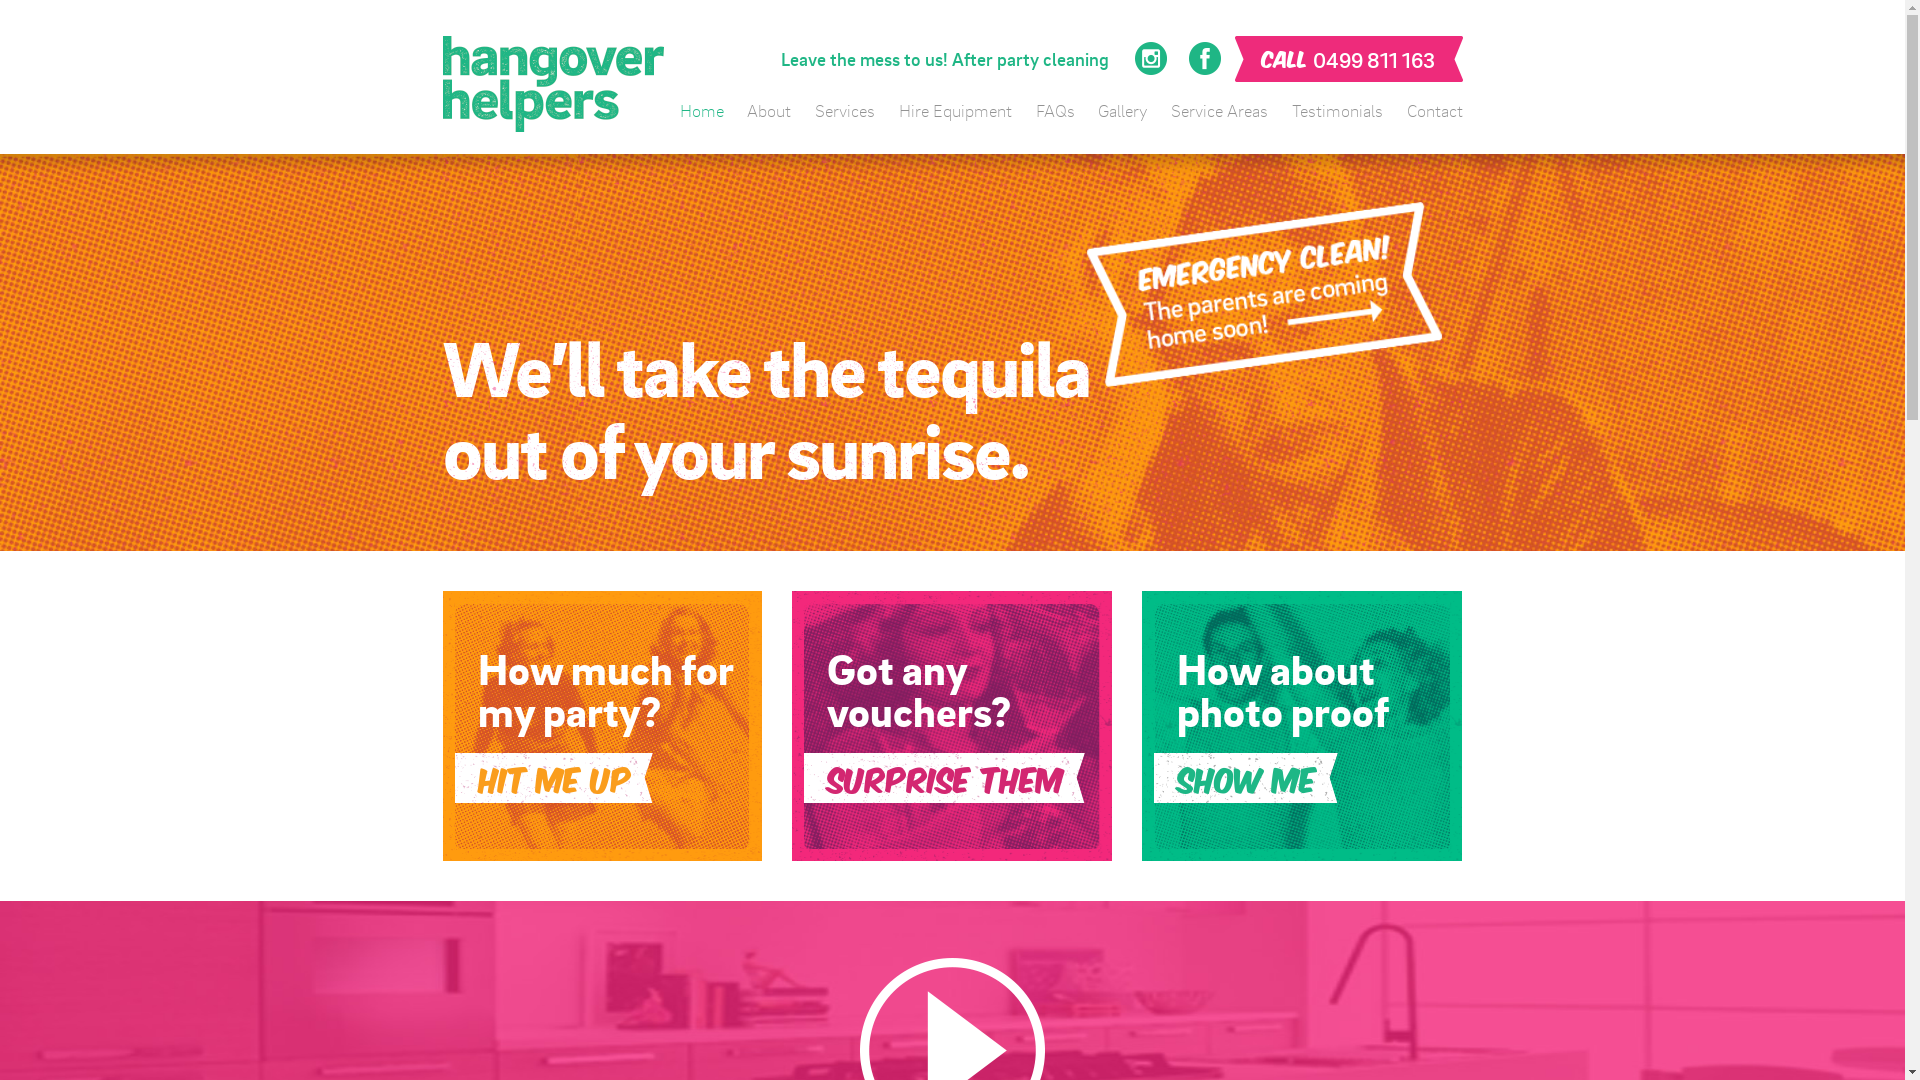 This screenshot has width=1920, height=1080. Describe the element at coordinates (1056, 110) in the screenshot. I see `FAQs` at that location.